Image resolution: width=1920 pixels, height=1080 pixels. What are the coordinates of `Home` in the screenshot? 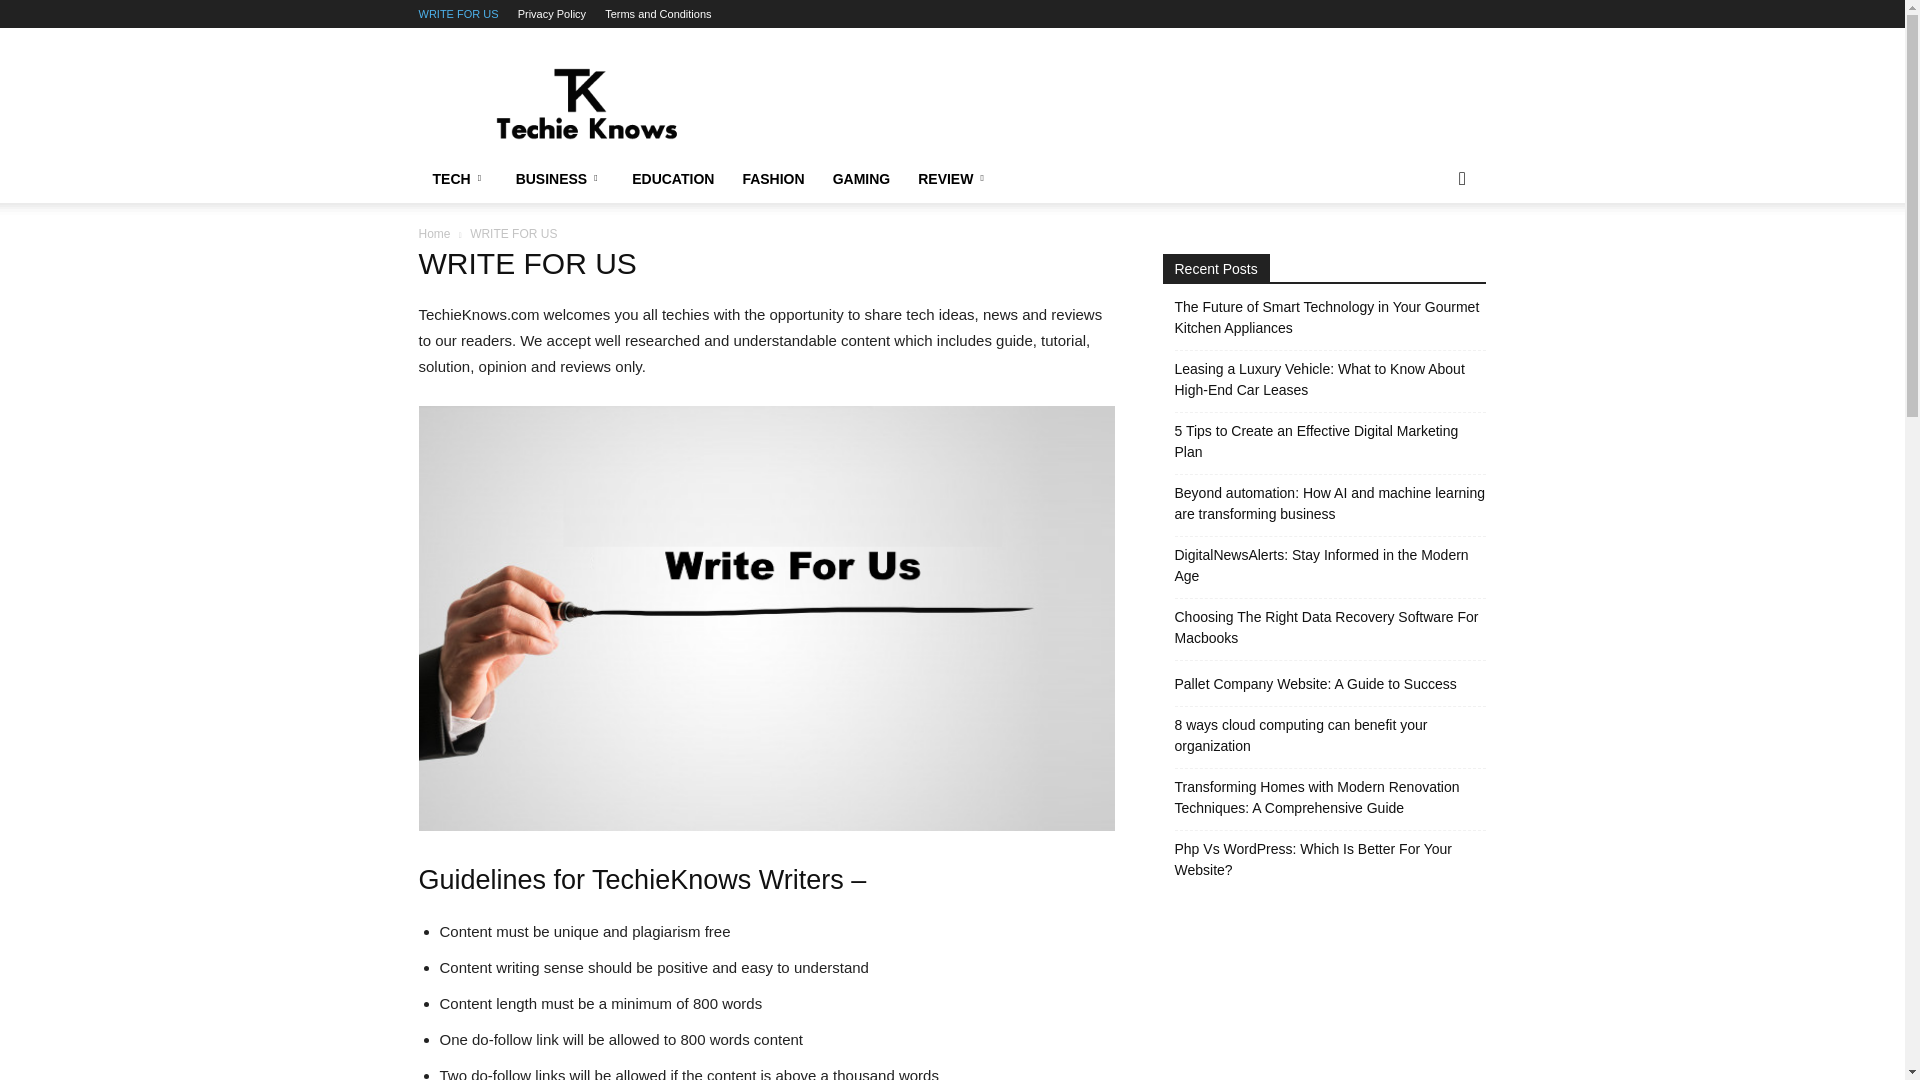 It's located at (434, 233).